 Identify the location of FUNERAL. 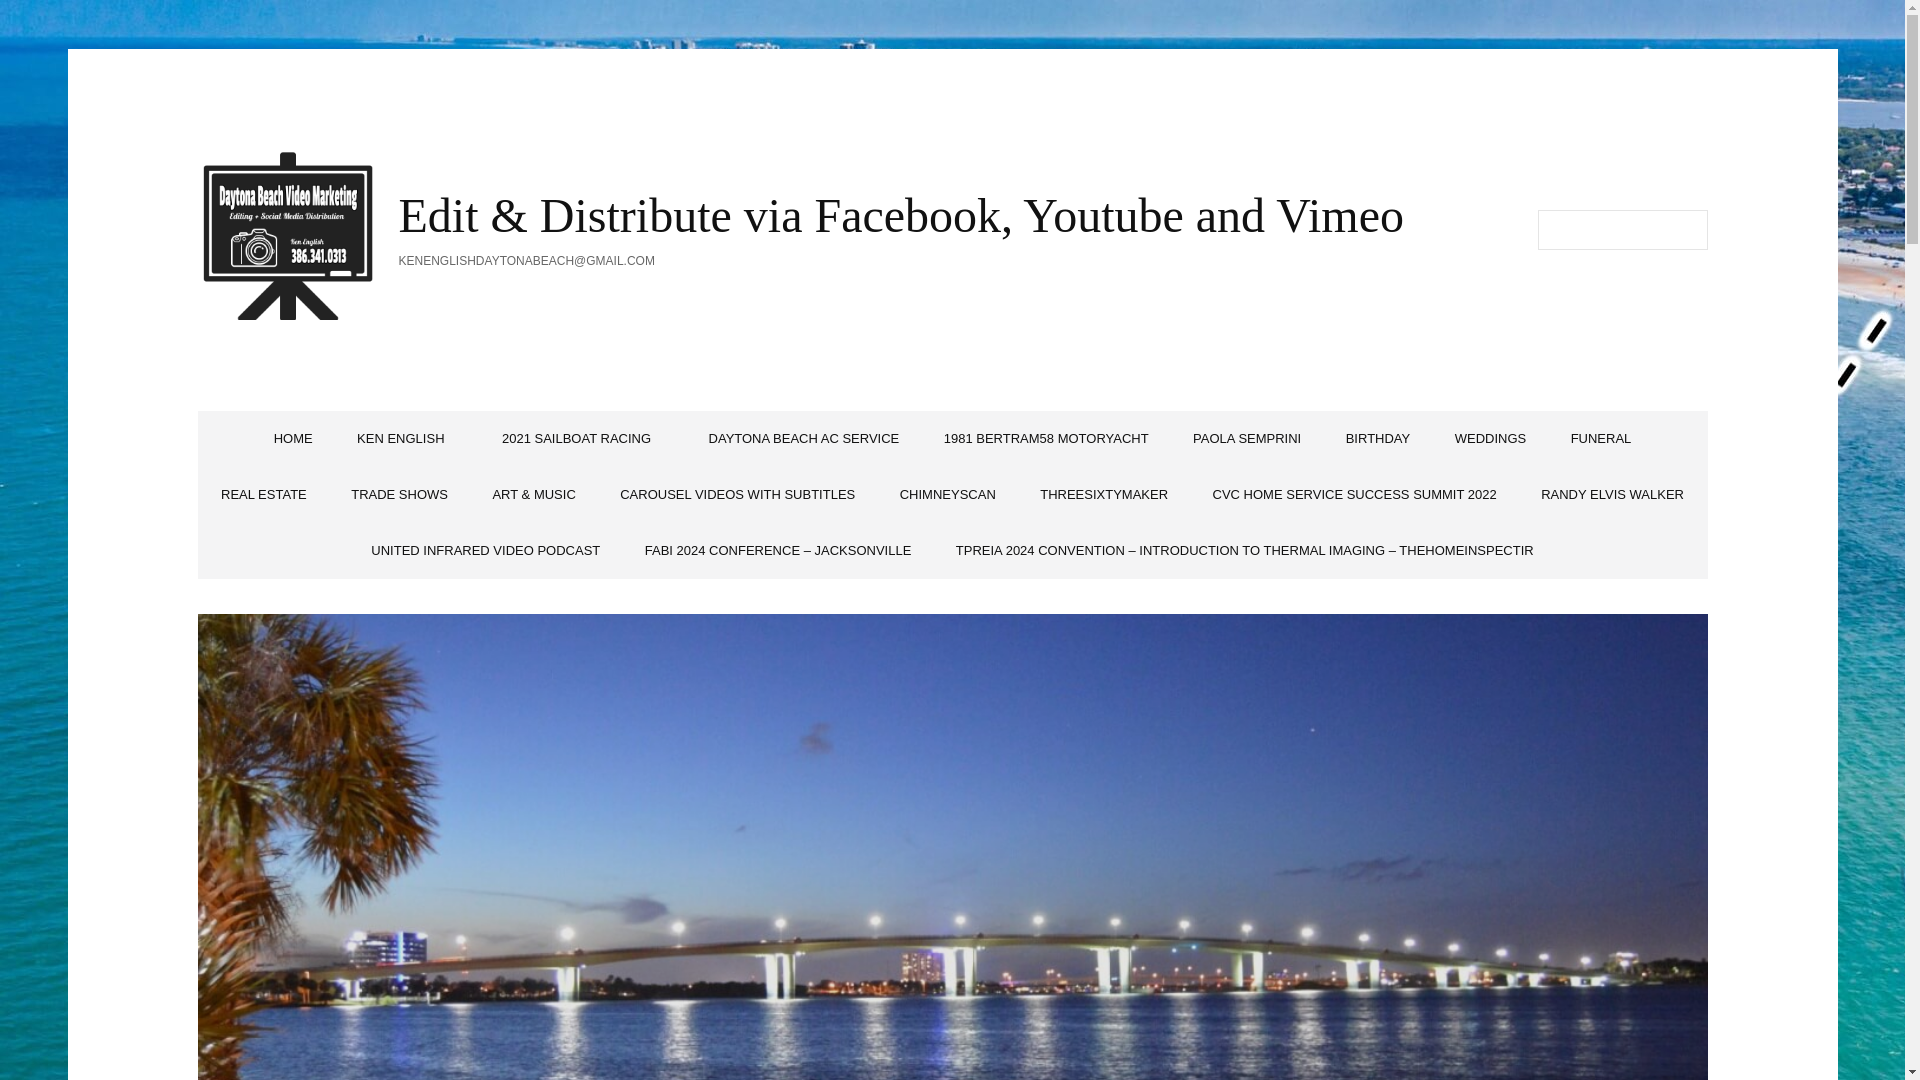
(1601, 438).